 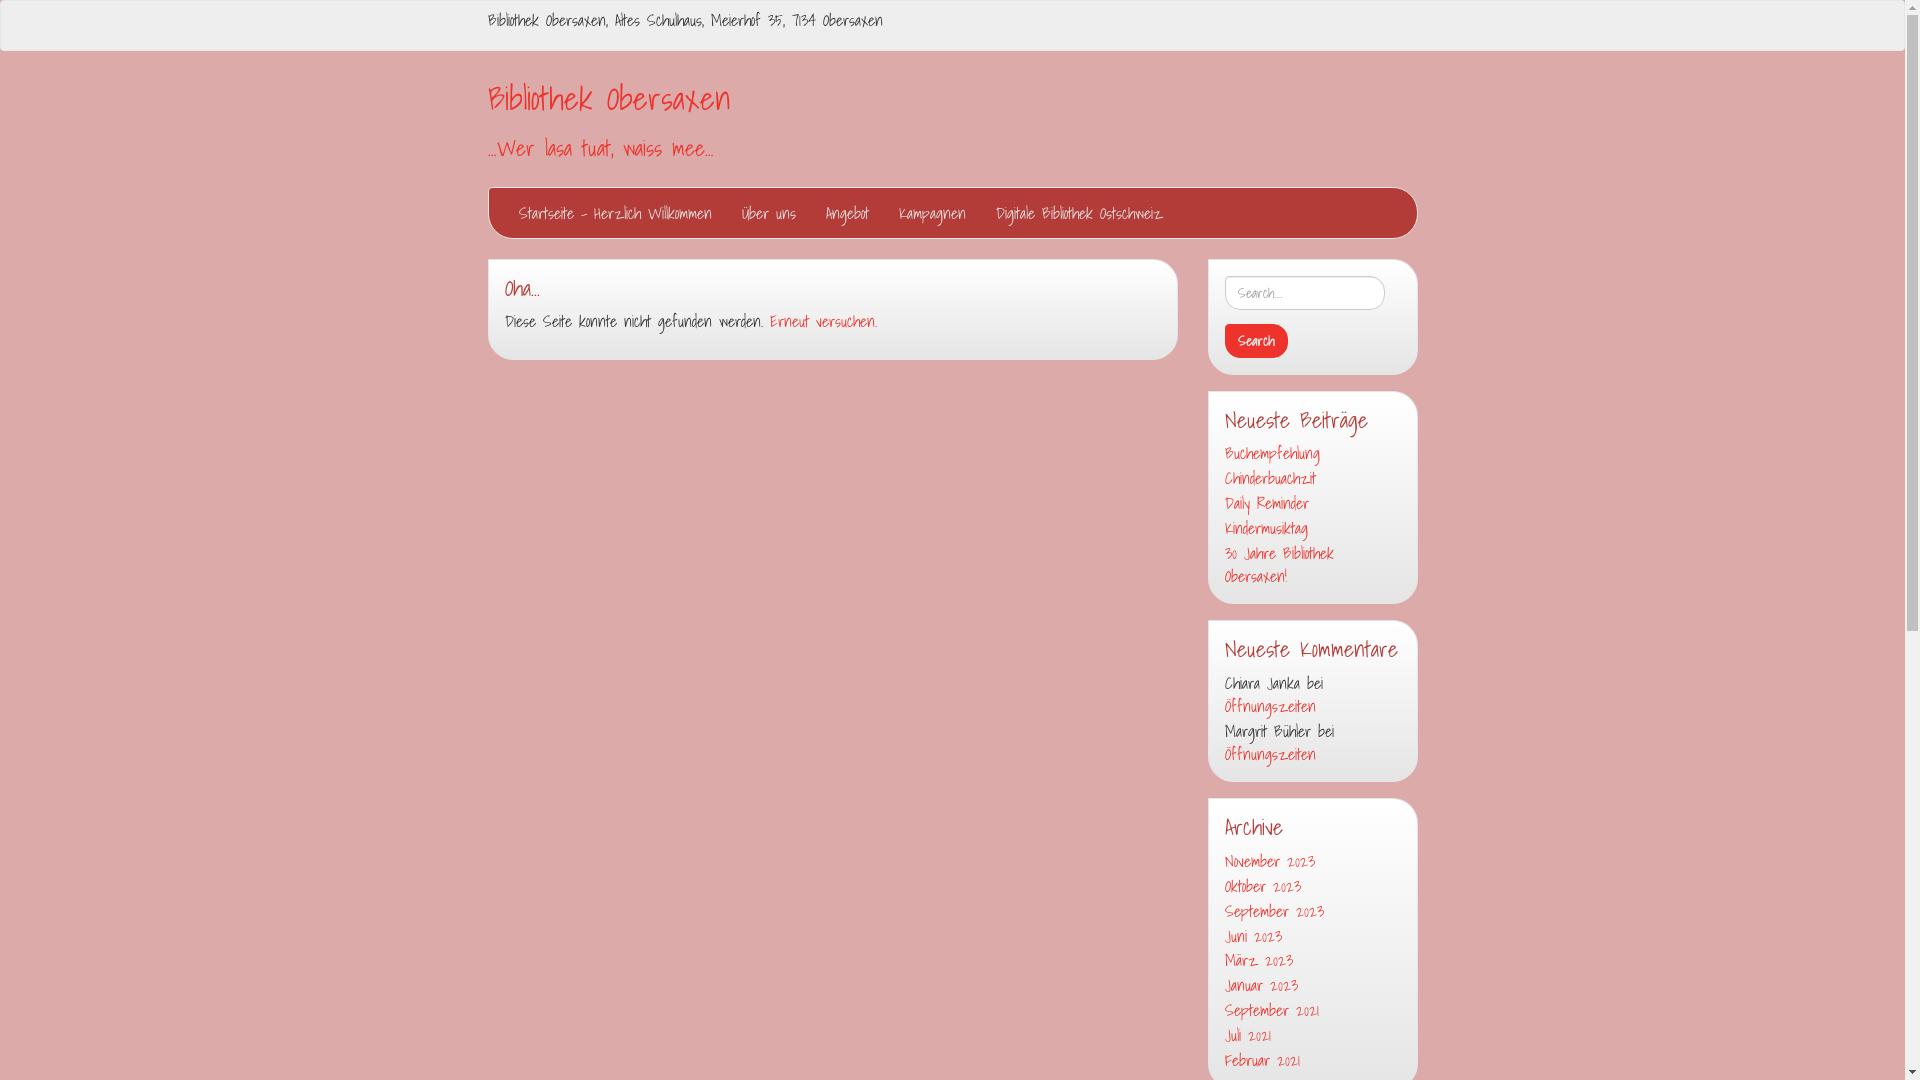 What do you see at coordinates (1312, 936) in the screenshot?
I see `Juni 2023` at bounding box center [1312, 936].